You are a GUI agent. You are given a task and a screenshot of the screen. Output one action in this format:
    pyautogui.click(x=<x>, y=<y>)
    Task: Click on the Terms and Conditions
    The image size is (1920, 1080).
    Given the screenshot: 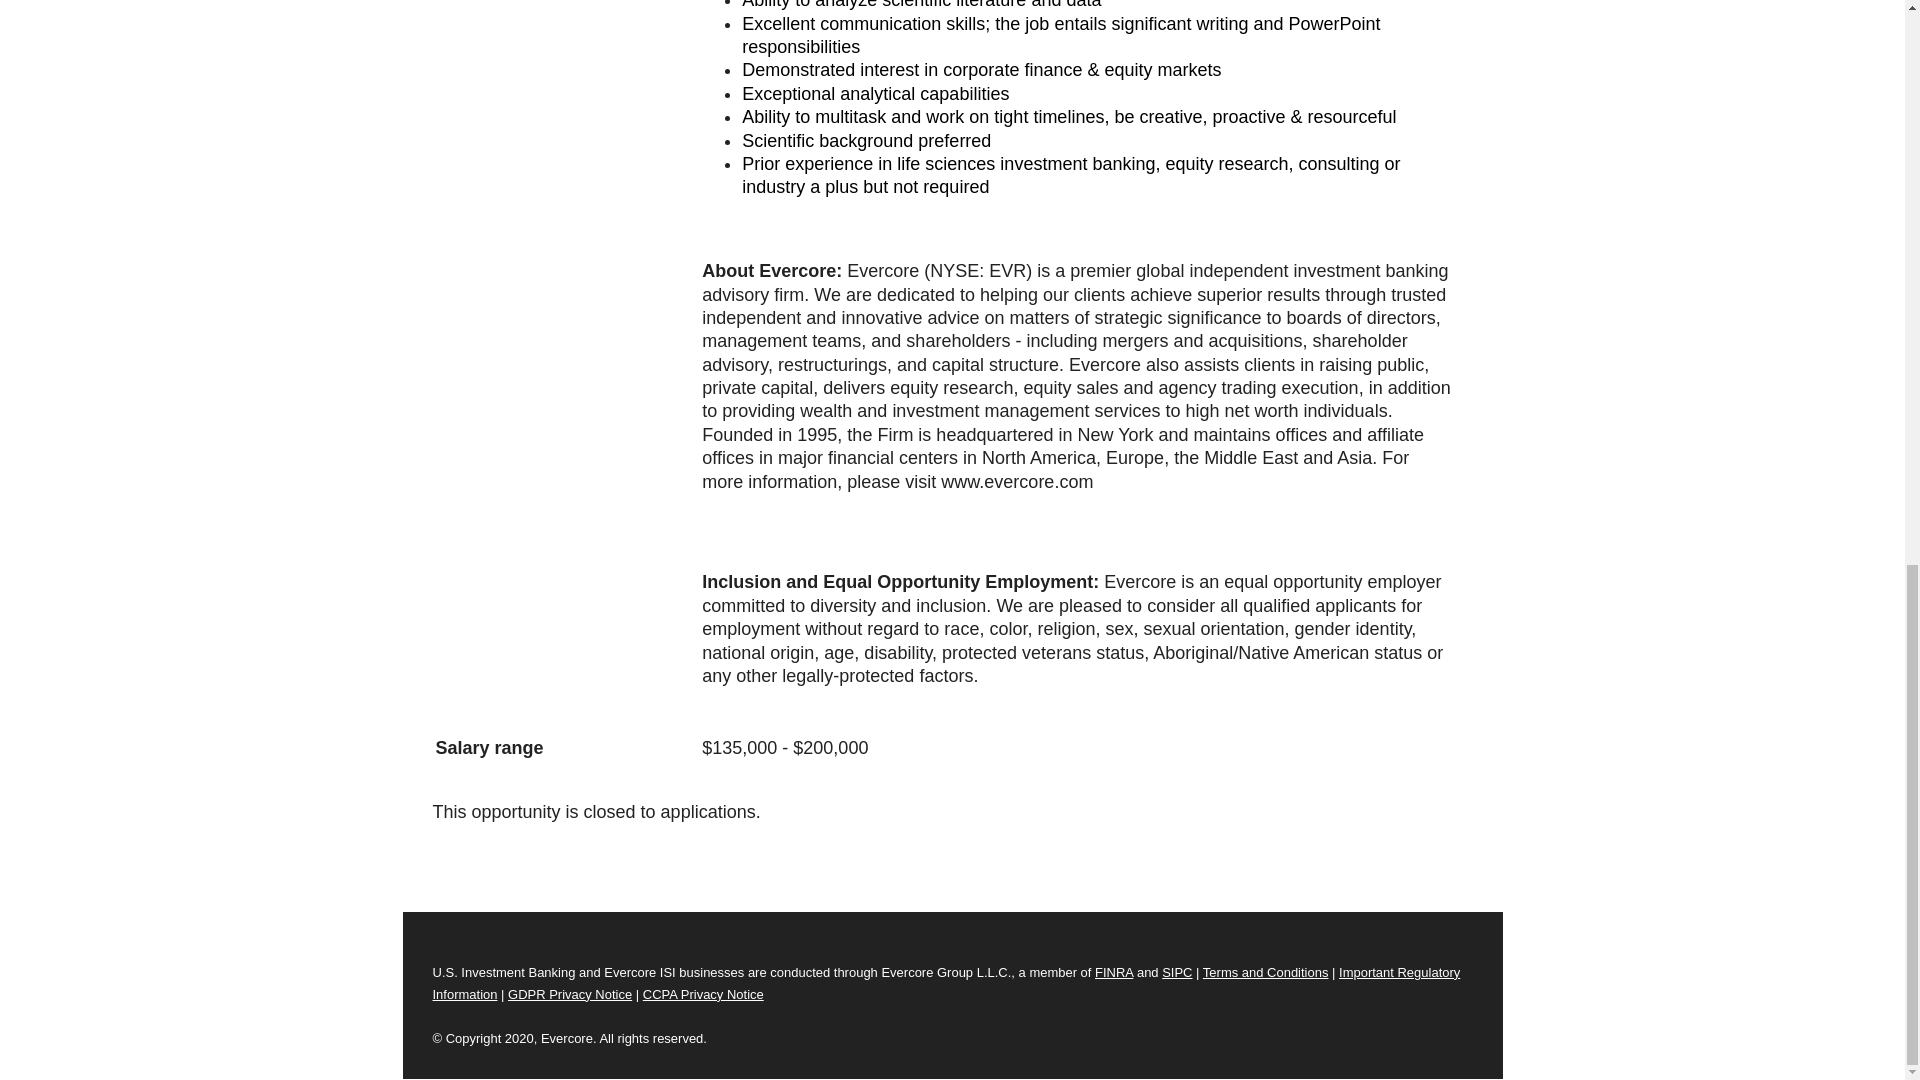 What is the action you would take?
    pyautogui.click(x=1266, y=972)
    